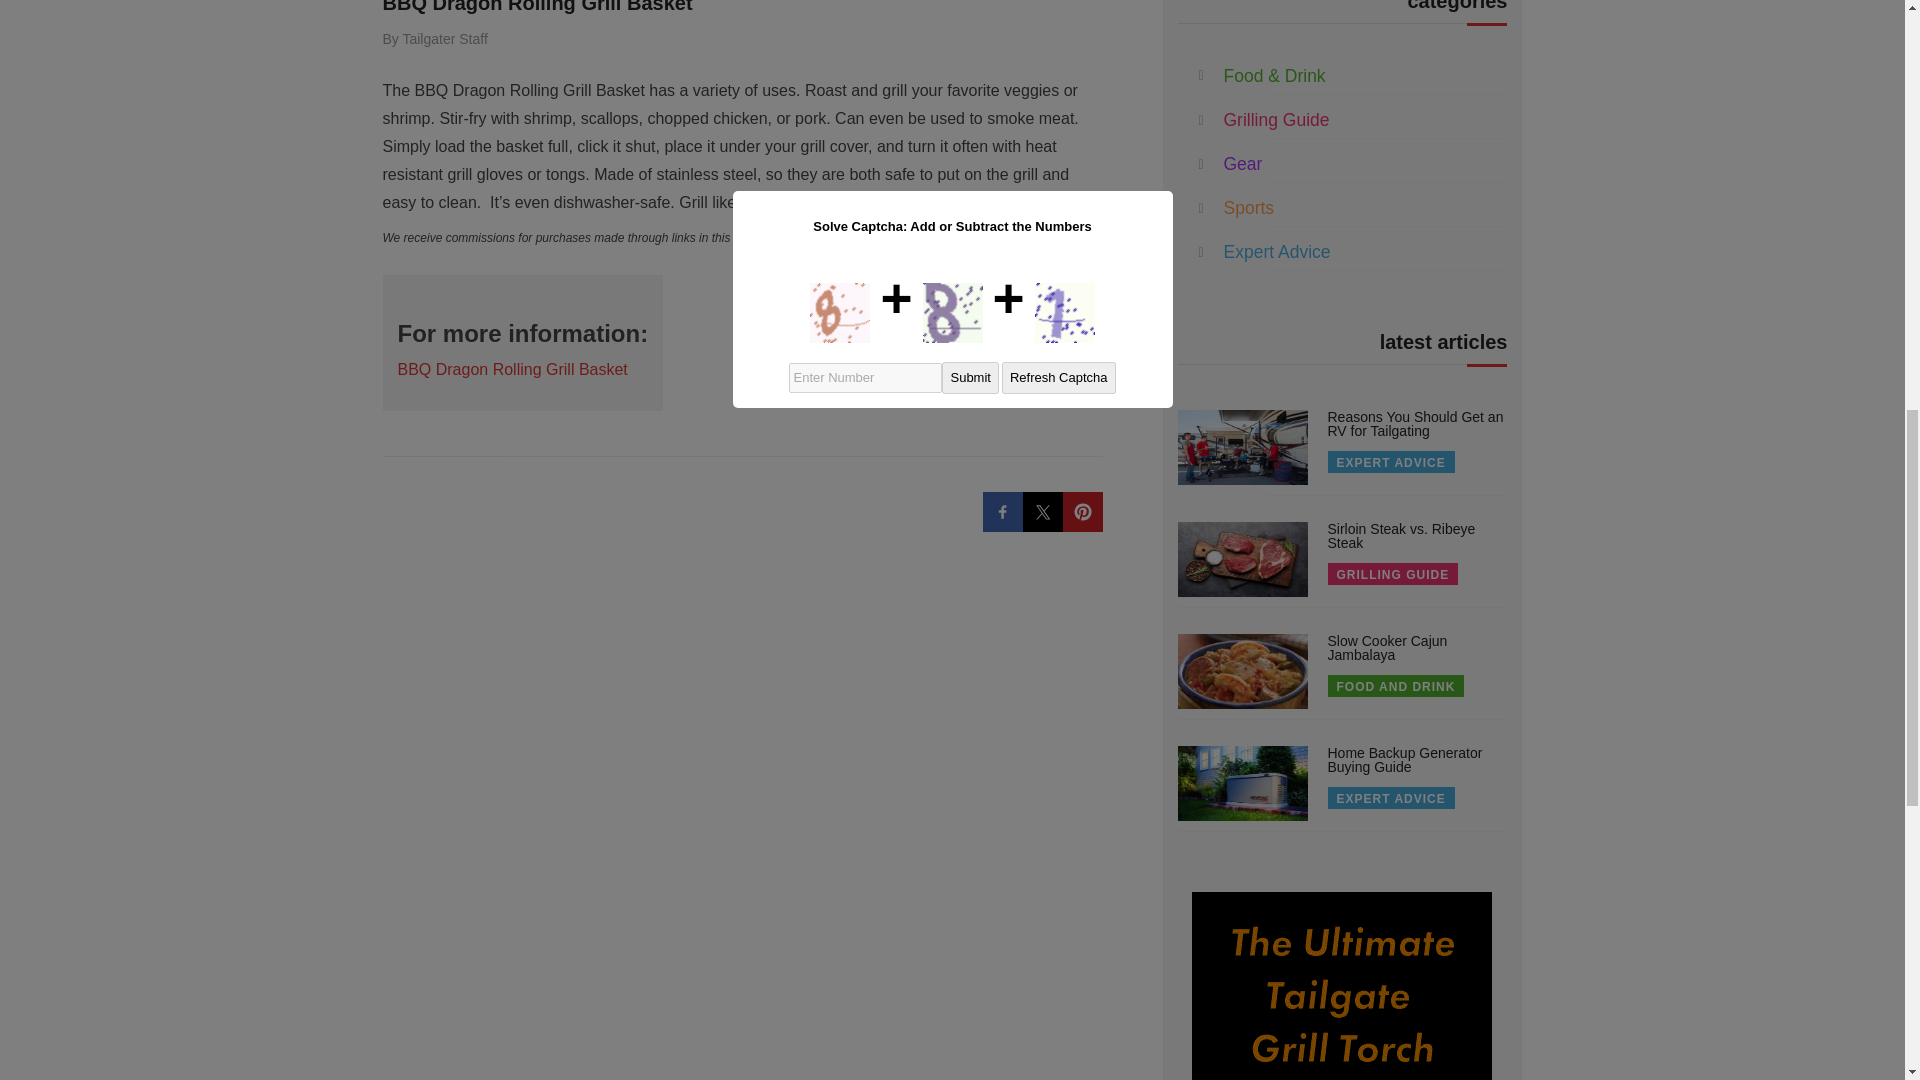  I want to click on Expert Advice, so click(1277, 252).